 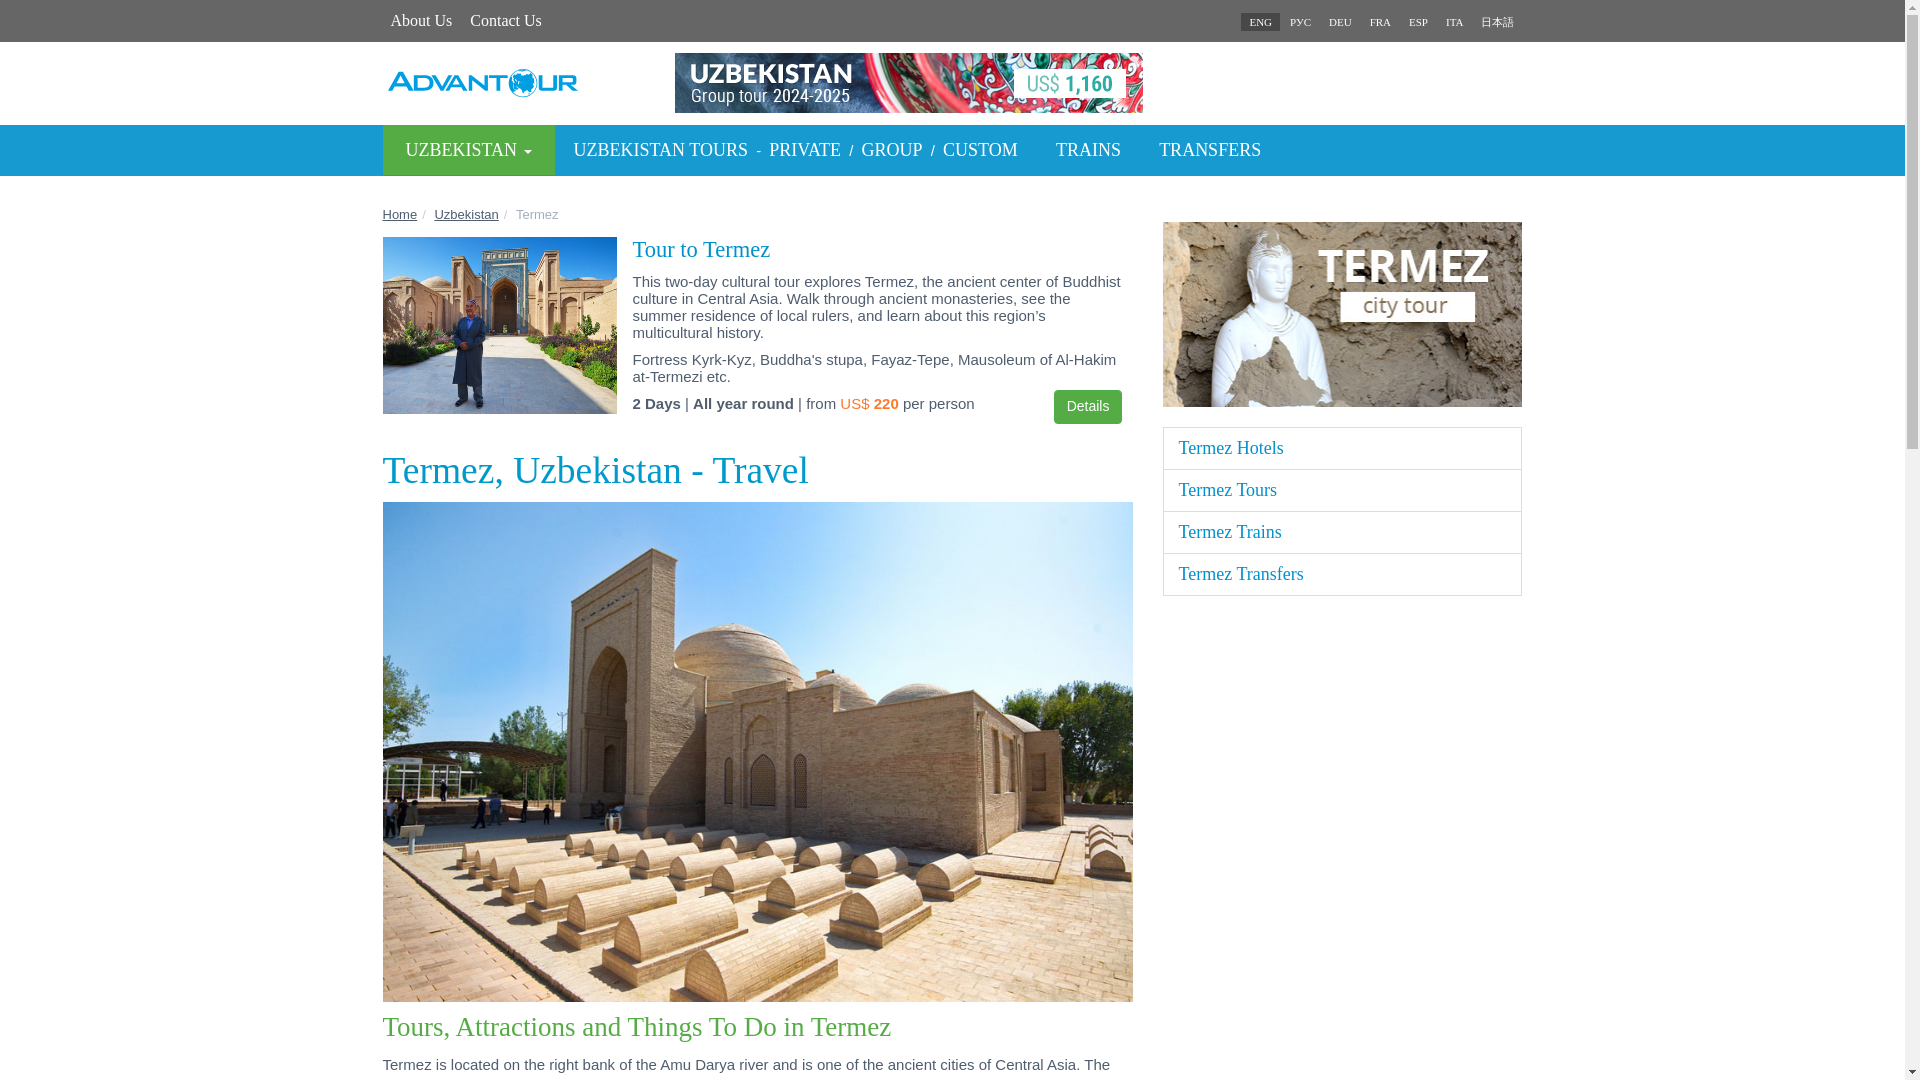 What do you see at coordinates (1418, 22) in the screenshot?
I see `ESP` at bounding box center [1418, 22].